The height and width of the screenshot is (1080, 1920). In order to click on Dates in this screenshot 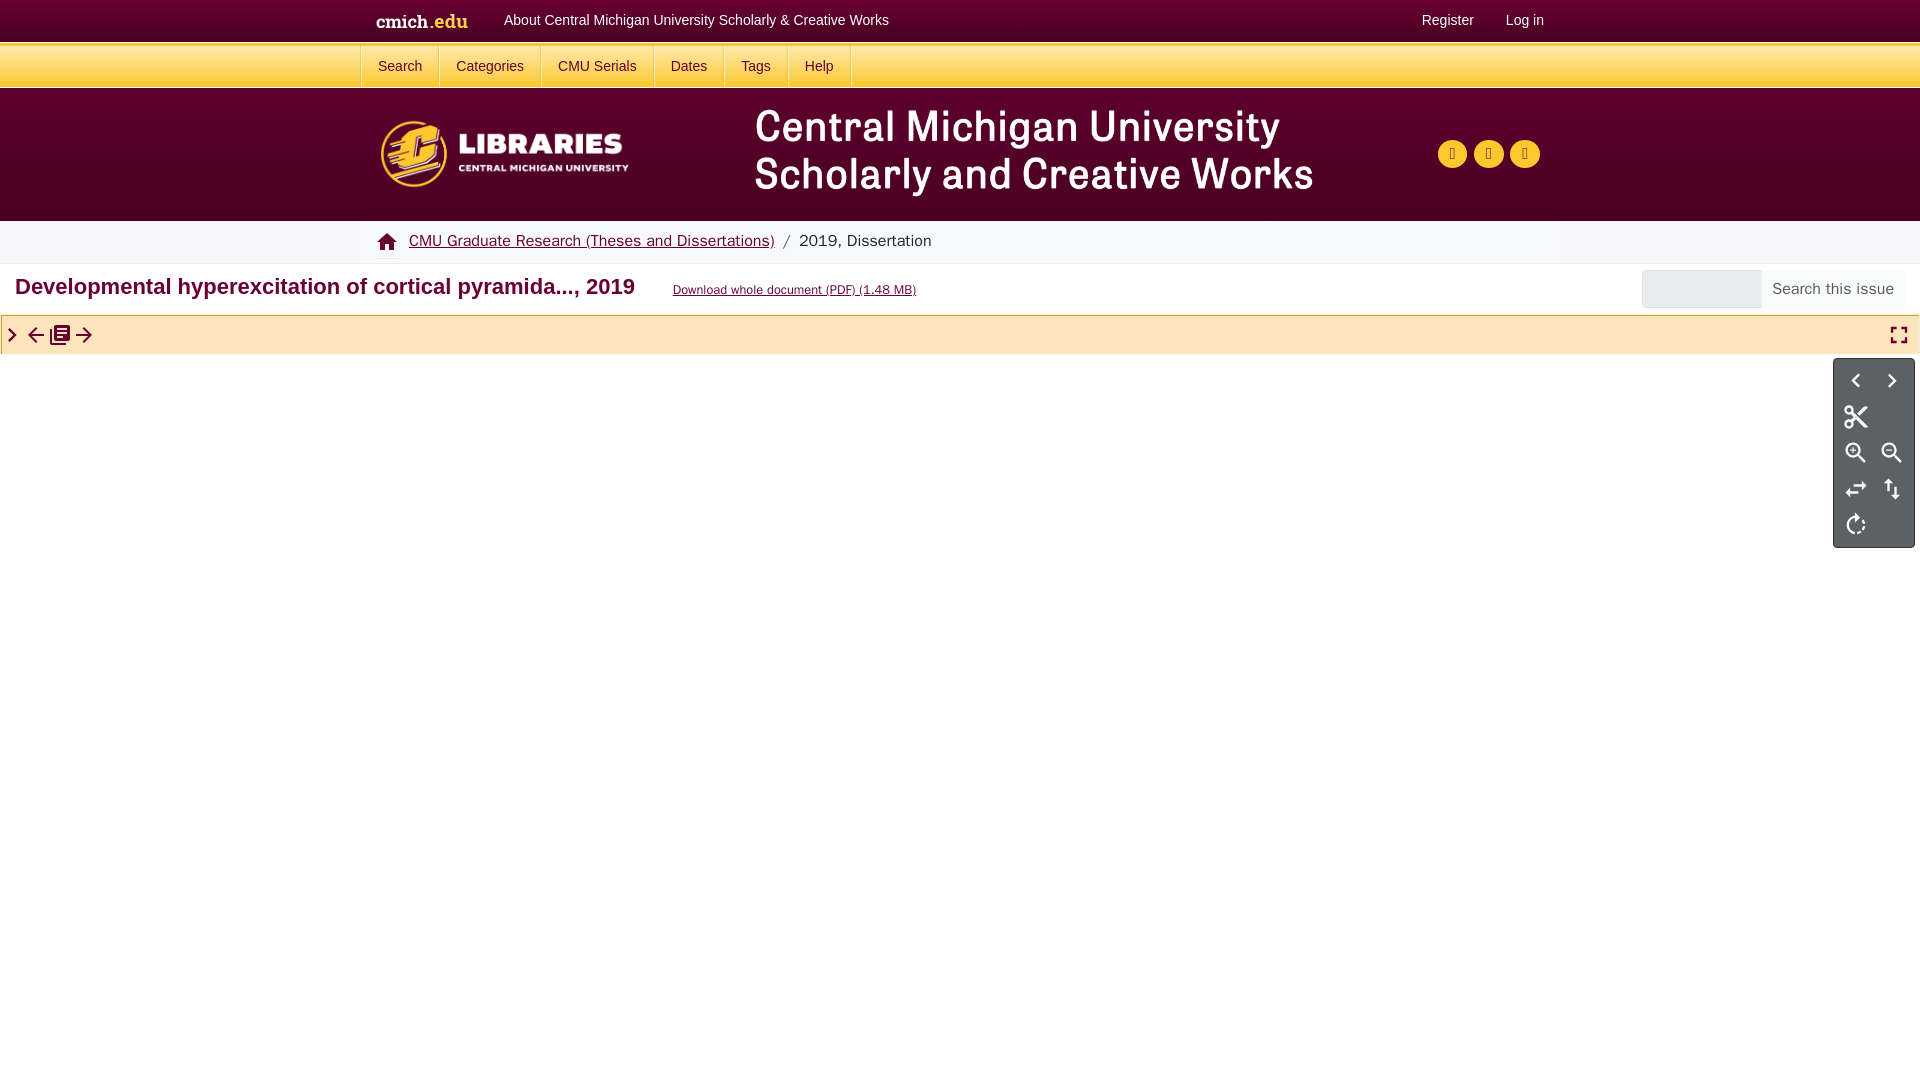, I will do `click(690, 66)`.